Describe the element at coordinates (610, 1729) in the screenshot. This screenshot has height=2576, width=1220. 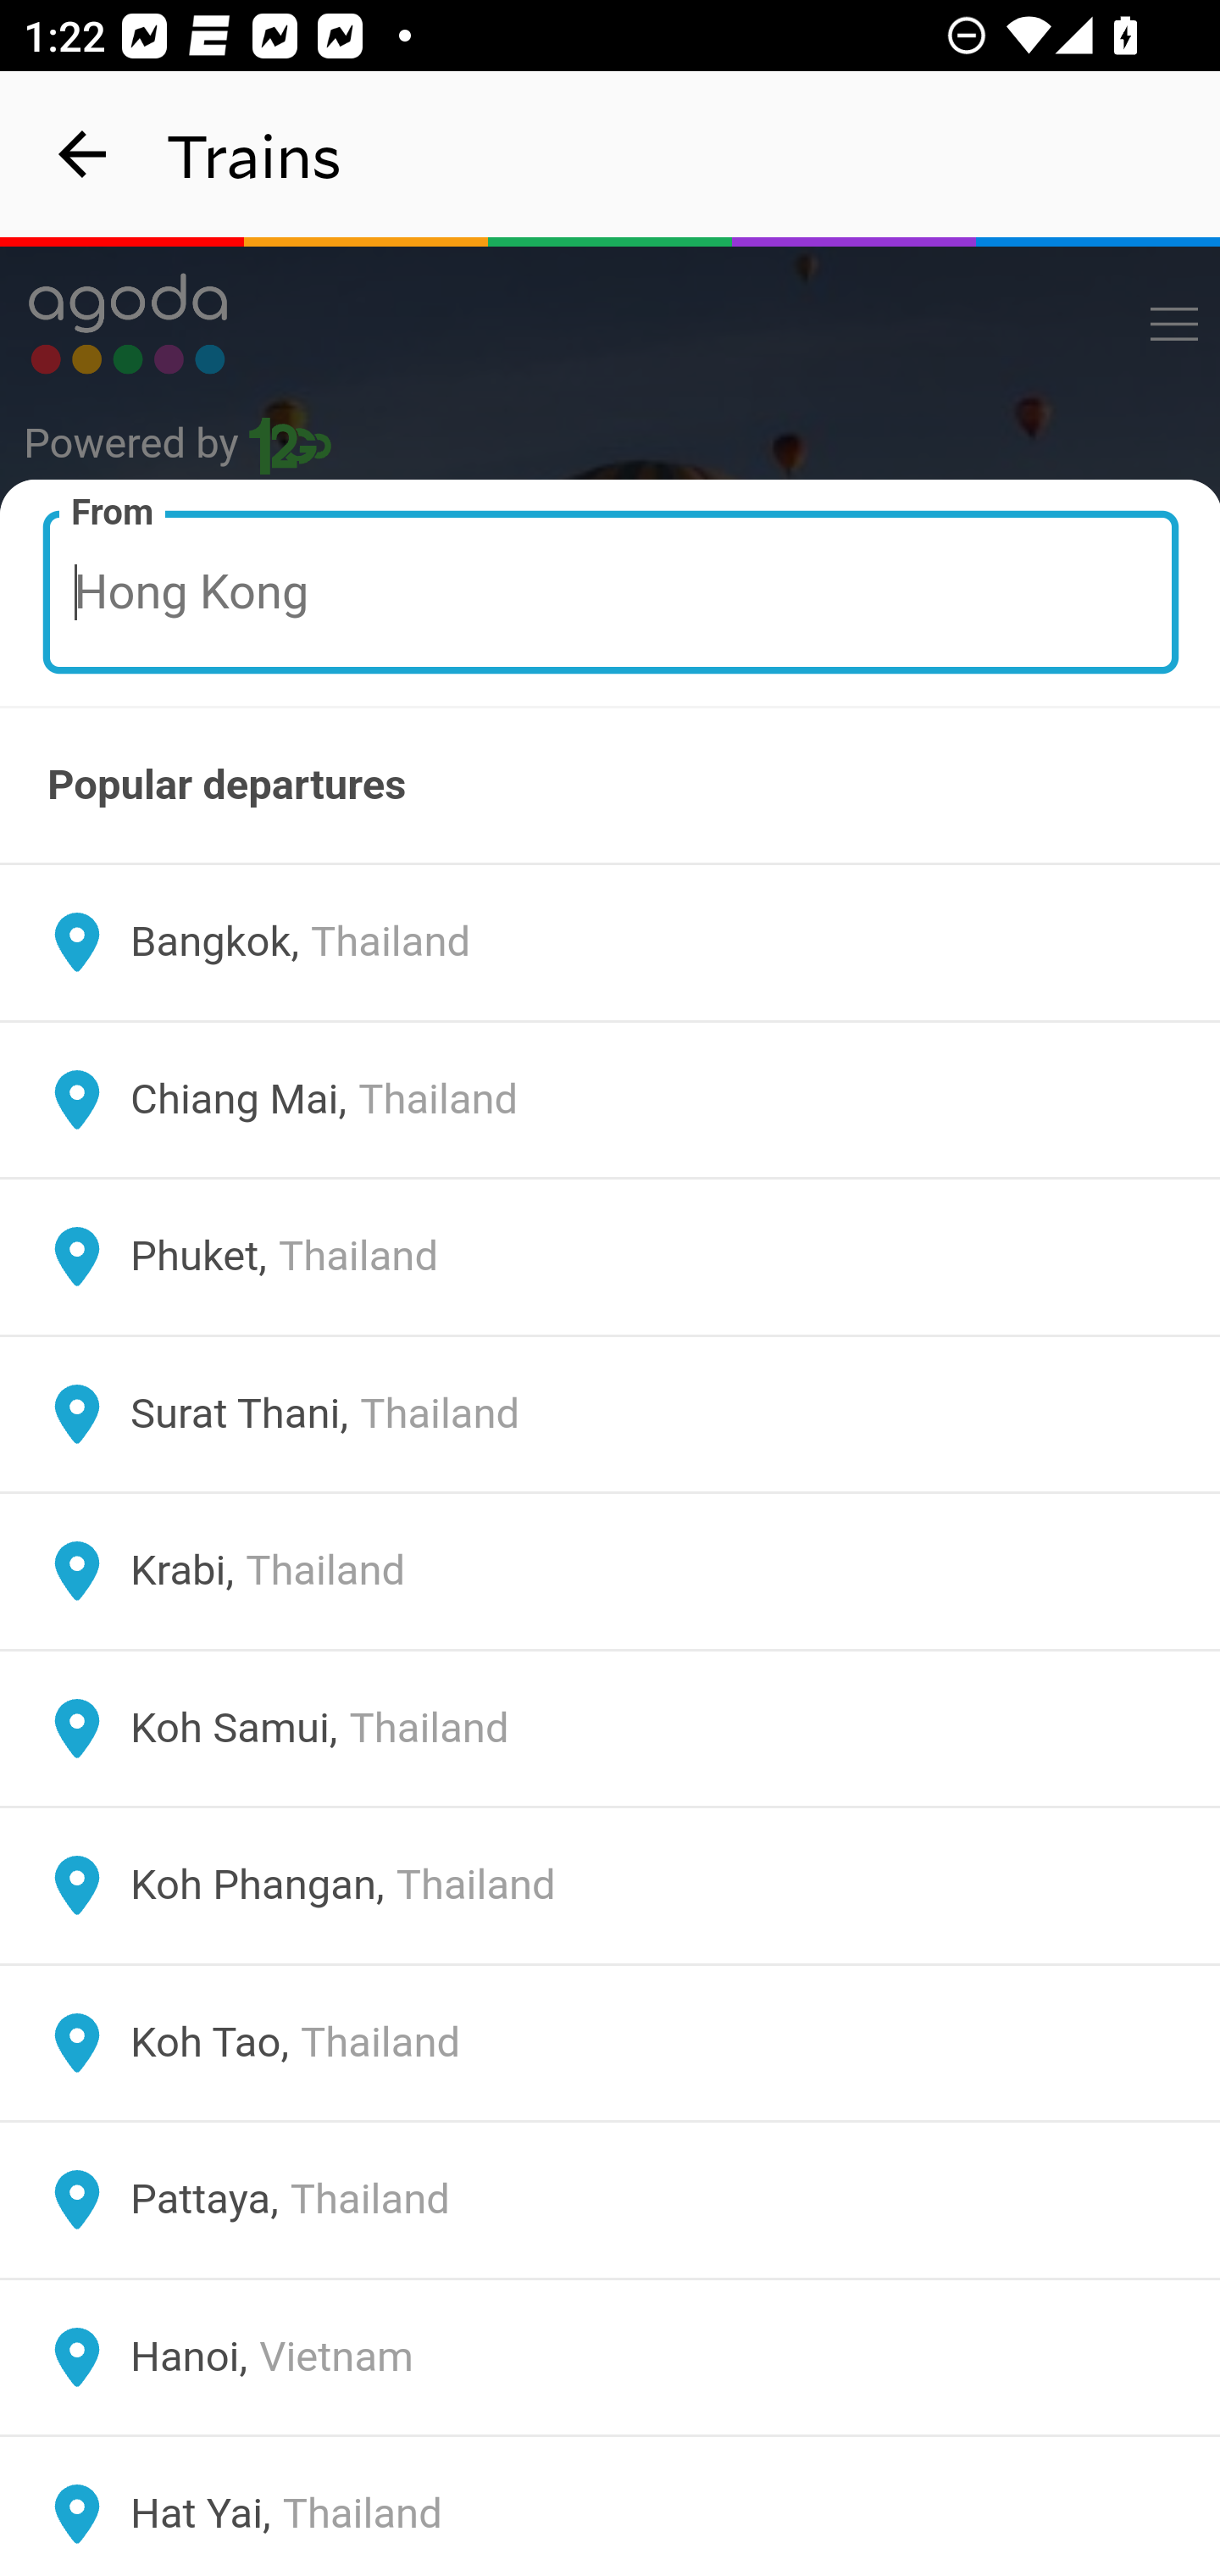
I see `Koh Samui,Thailand` at that location.